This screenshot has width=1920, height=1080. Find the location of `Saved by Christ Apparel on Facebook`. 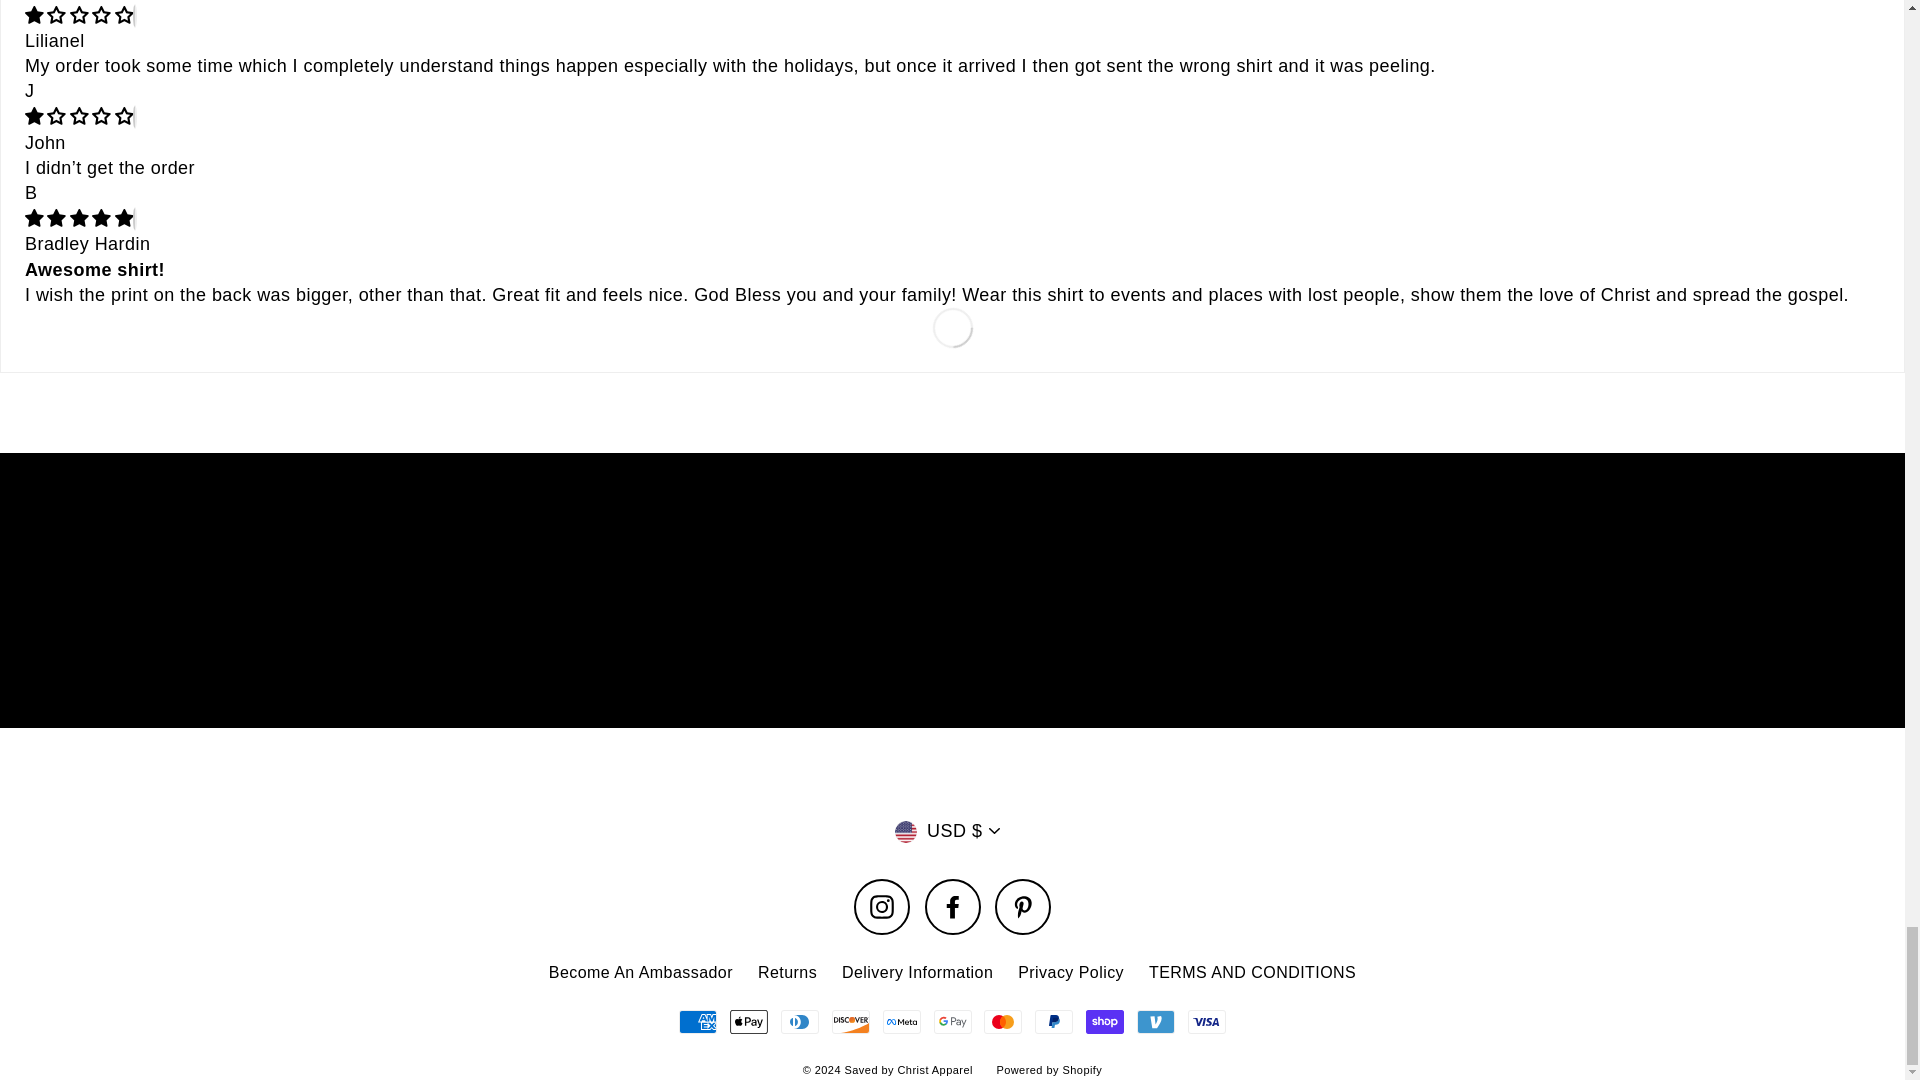

Saved by Christ Apparel on Facebook is located at coordinates (951, 907).